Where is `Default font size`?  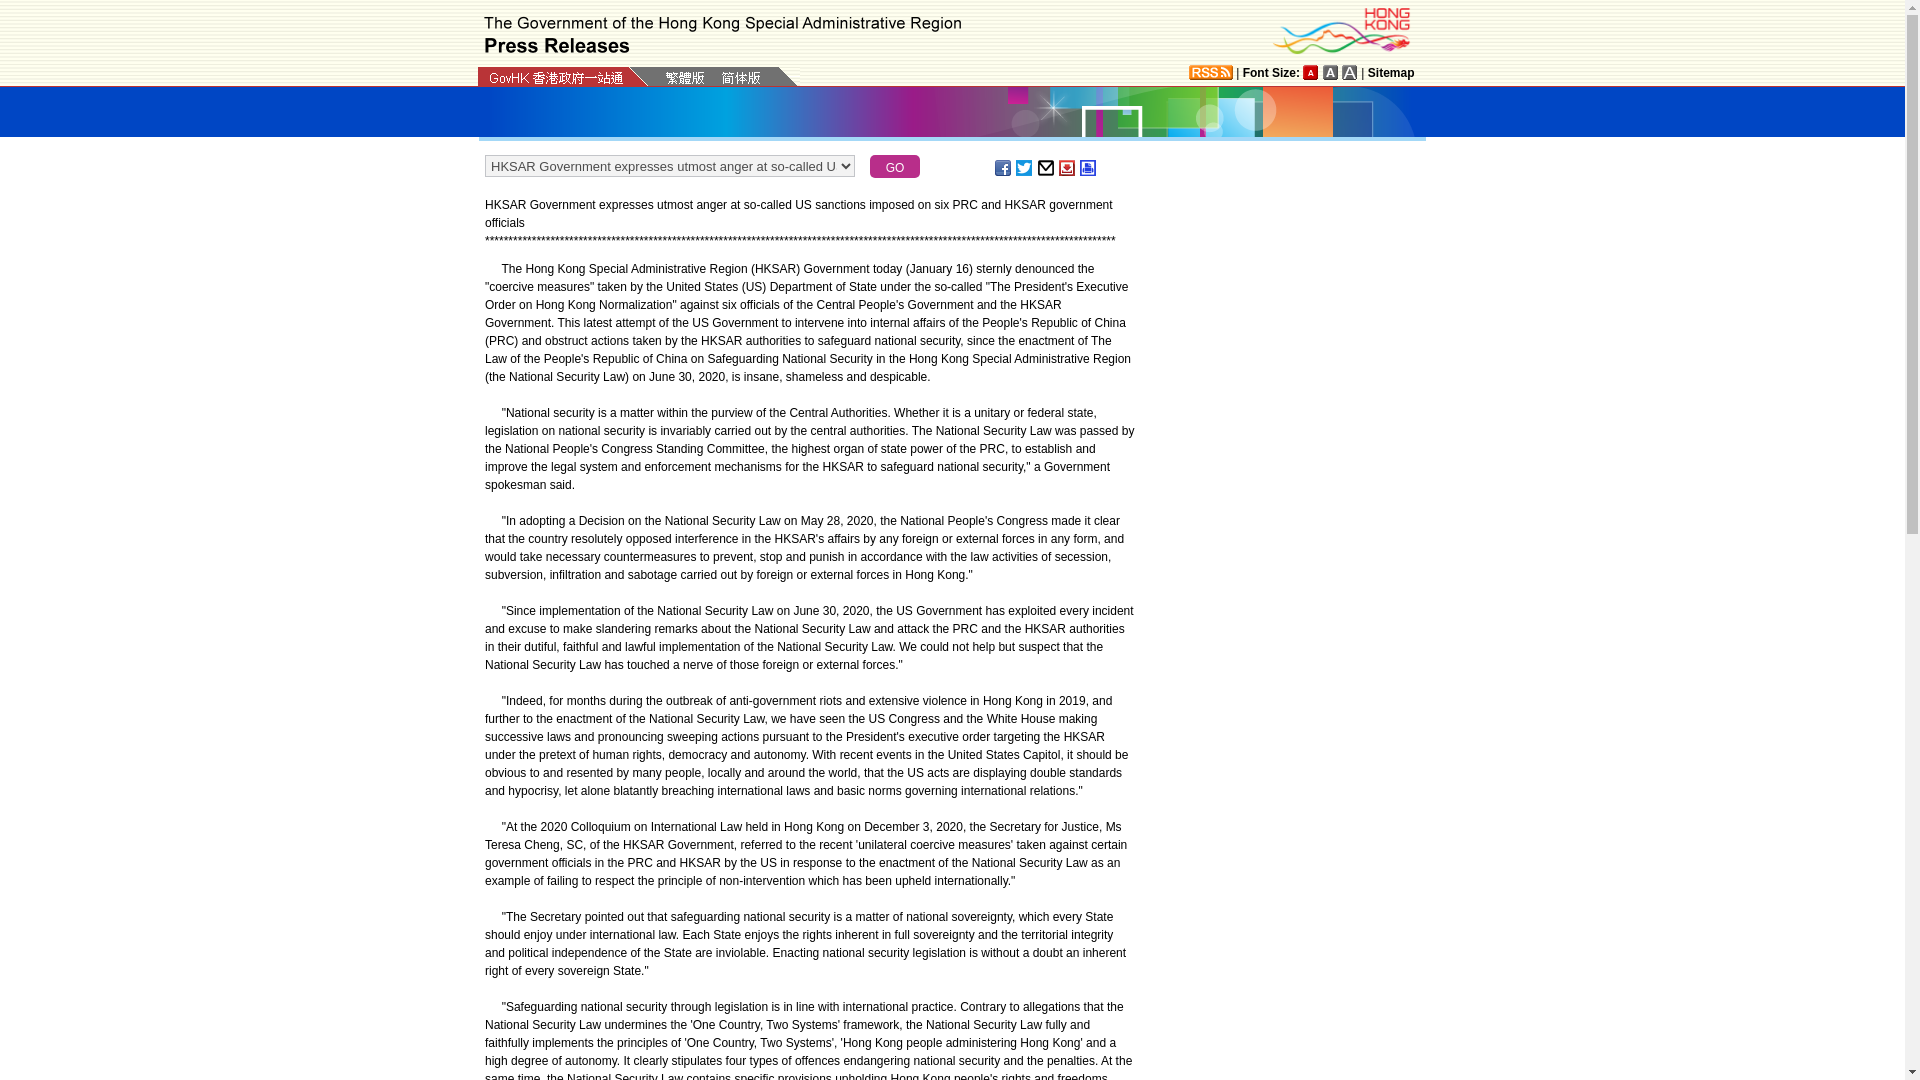 Default font size is located at coordinates (1311, 72).